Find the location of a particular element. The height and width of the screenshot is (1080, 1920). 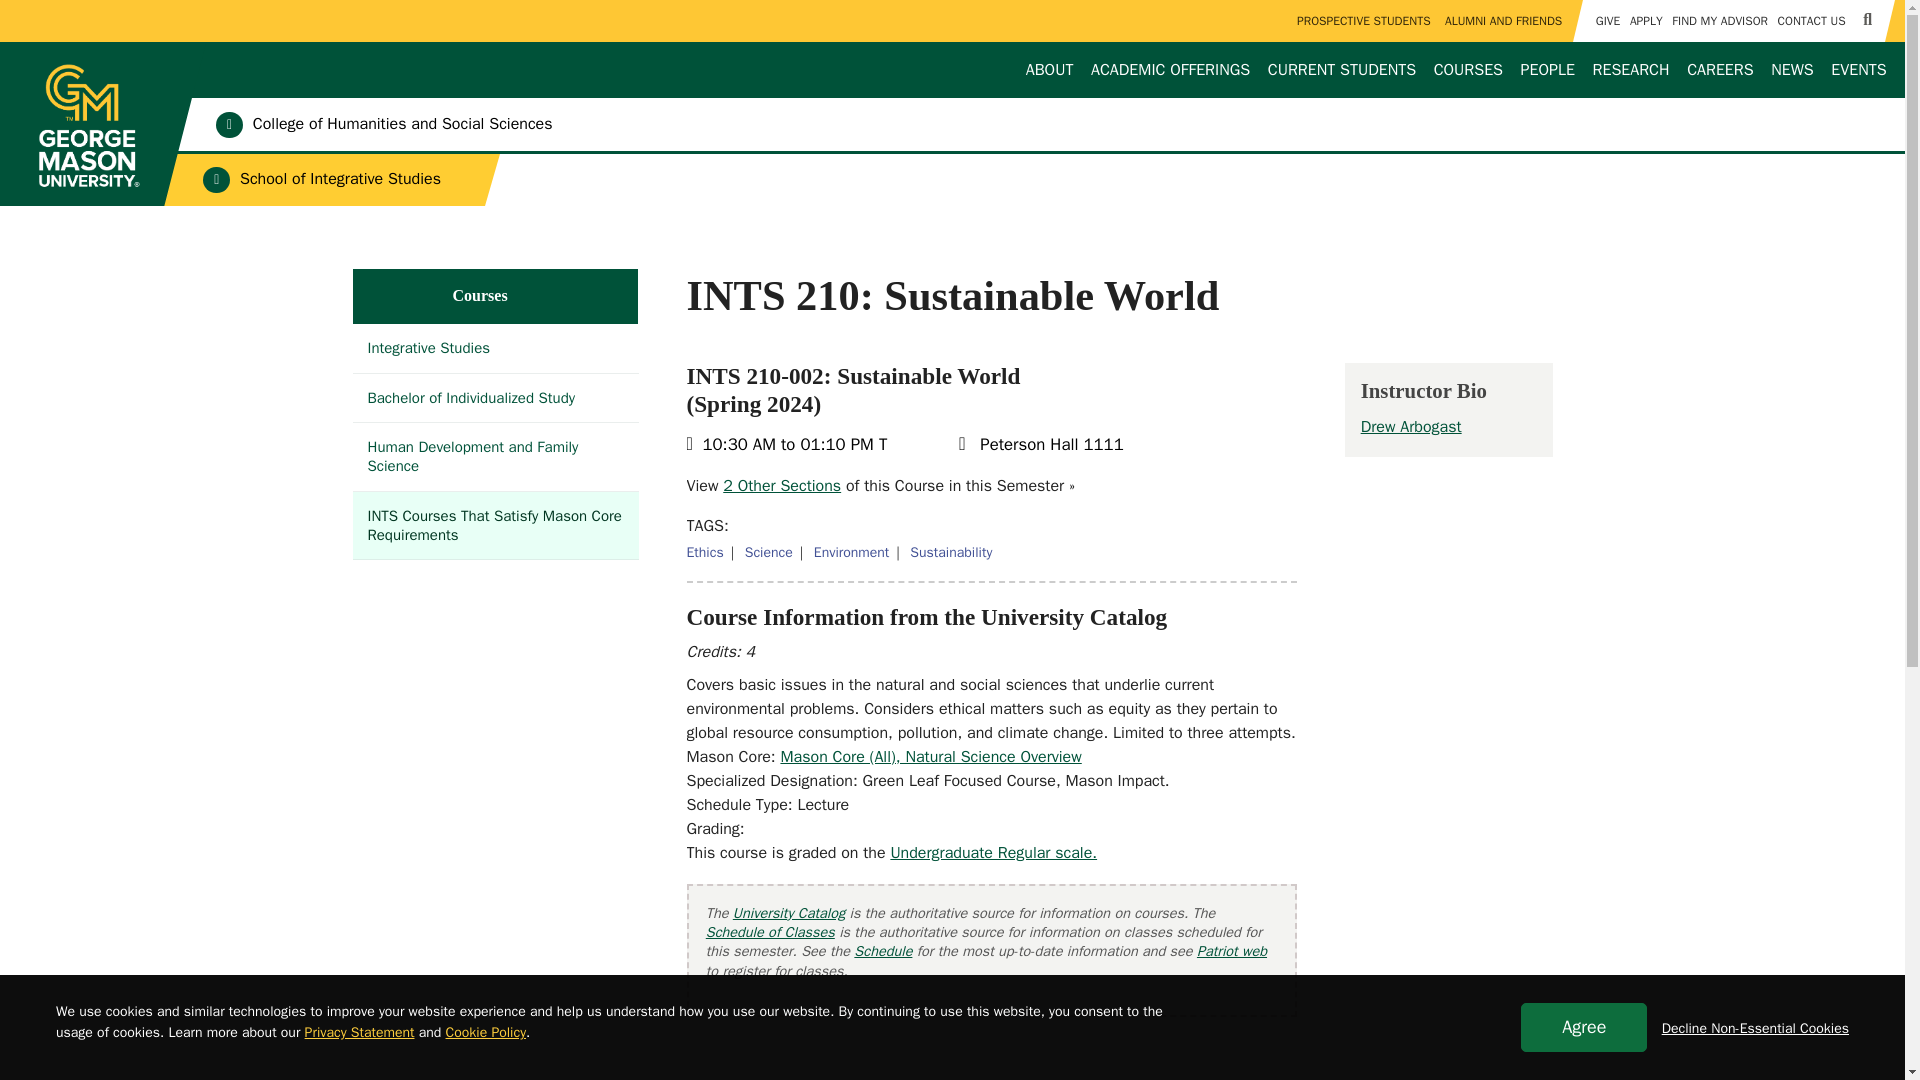

ABOUT is located at coordinates (1049, 70).